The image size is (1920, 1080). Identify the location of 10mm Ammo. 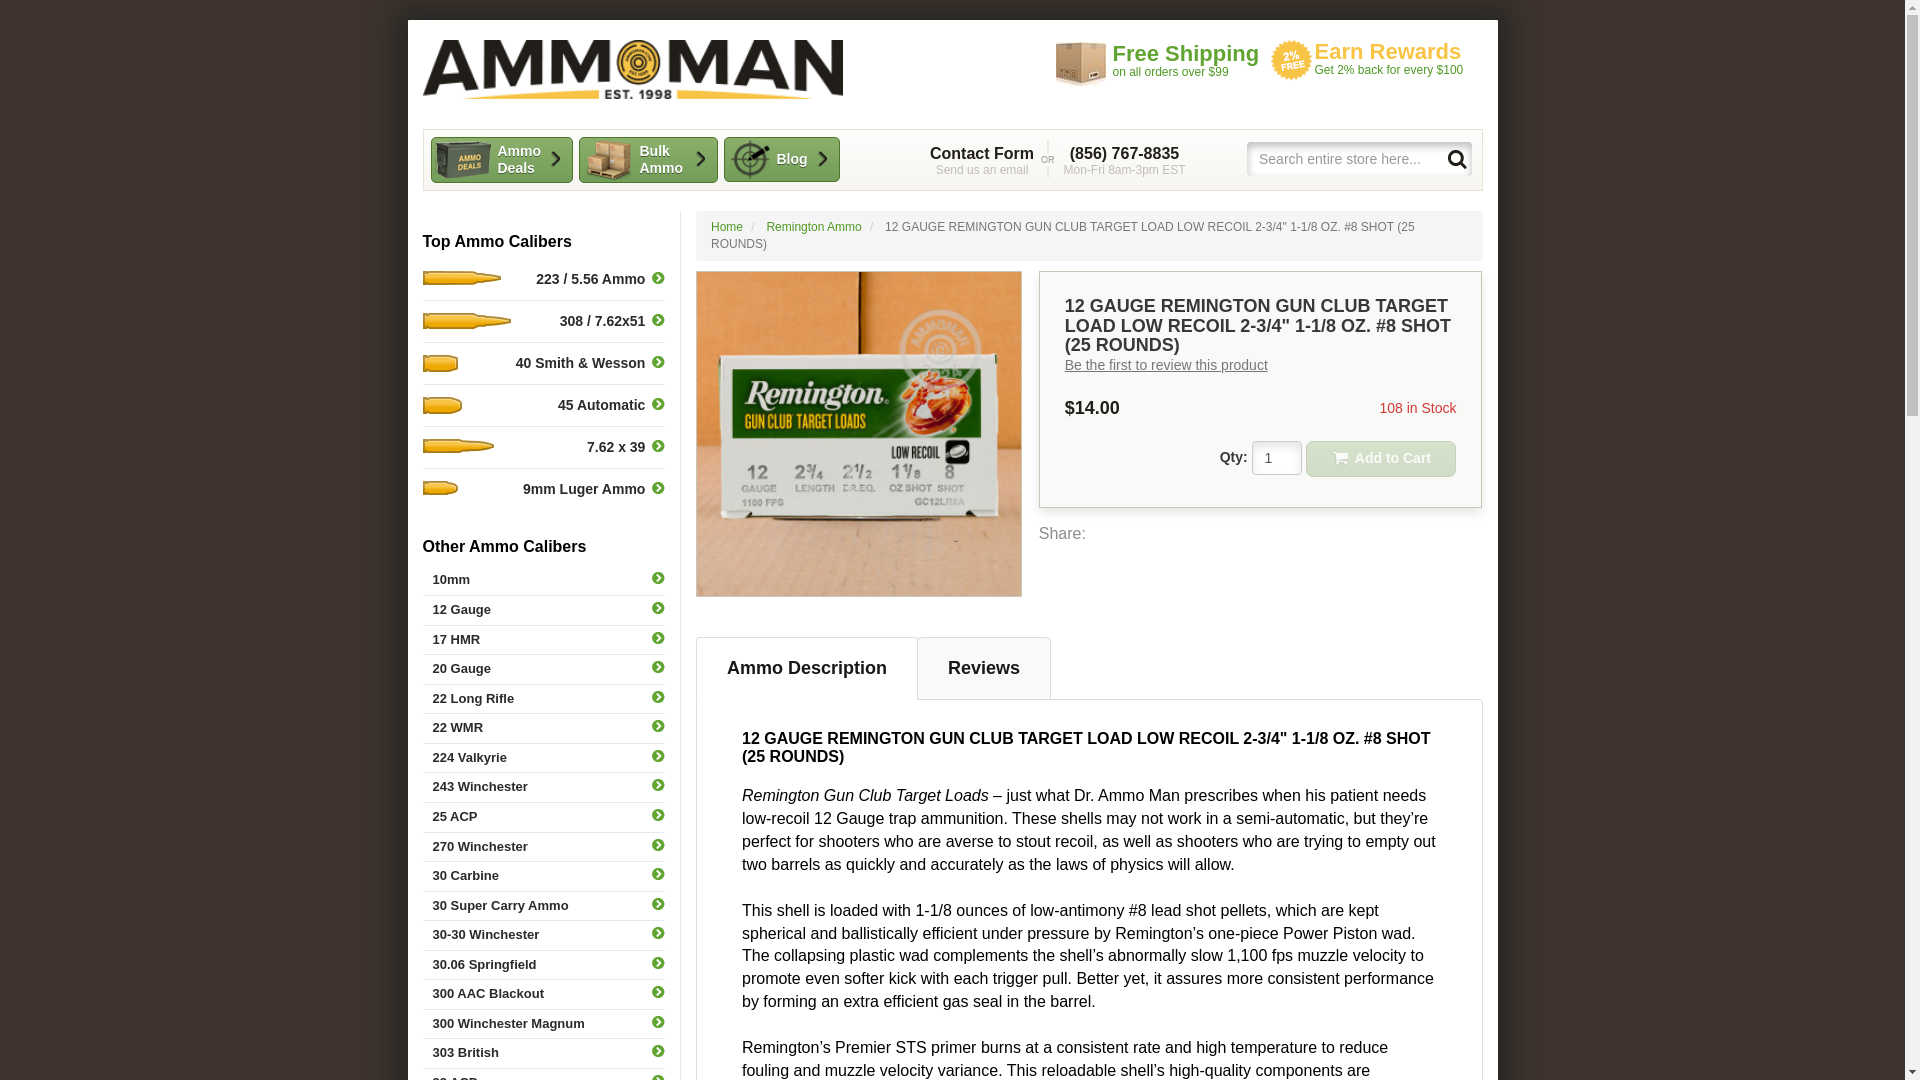
(543, 580).